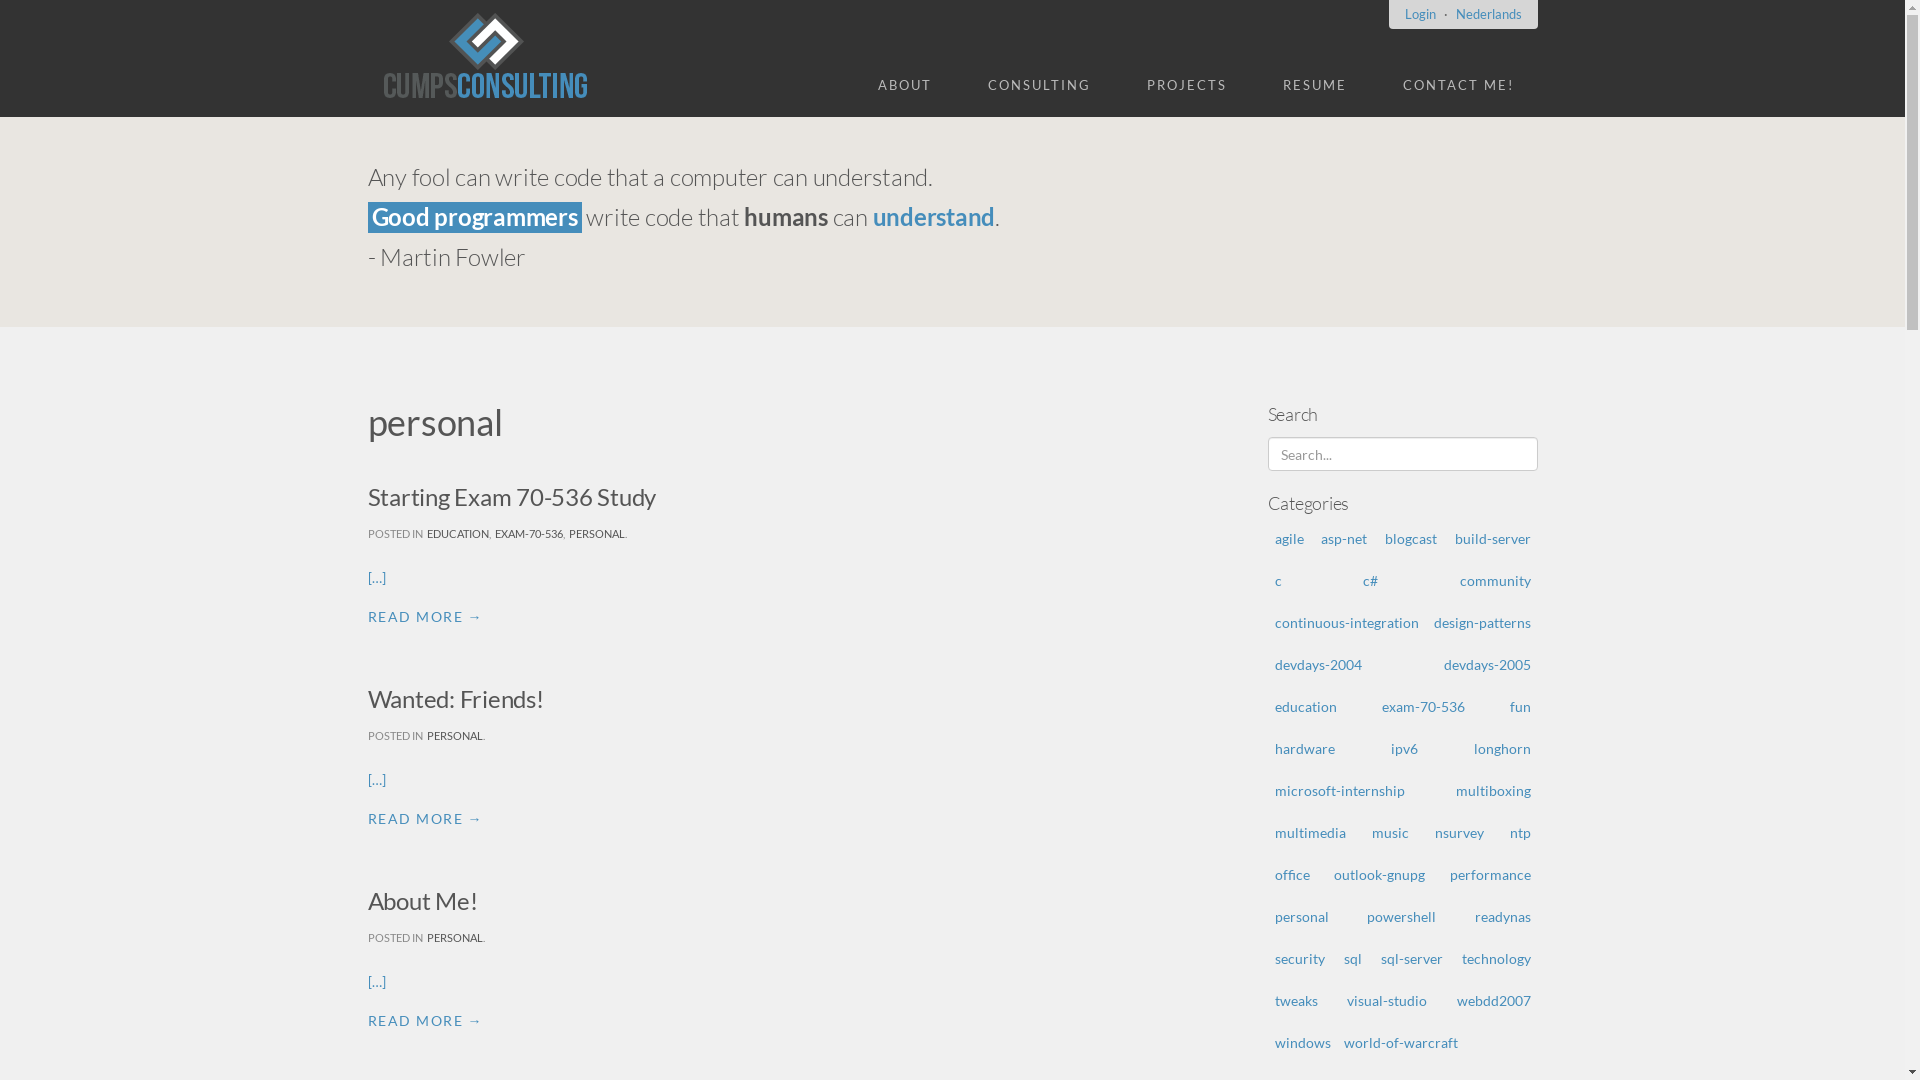 This screenshot has width=1920, height=1080. Describe the element at coordinates (1520, 832) in the screenshot. I see `ntp` at that location.